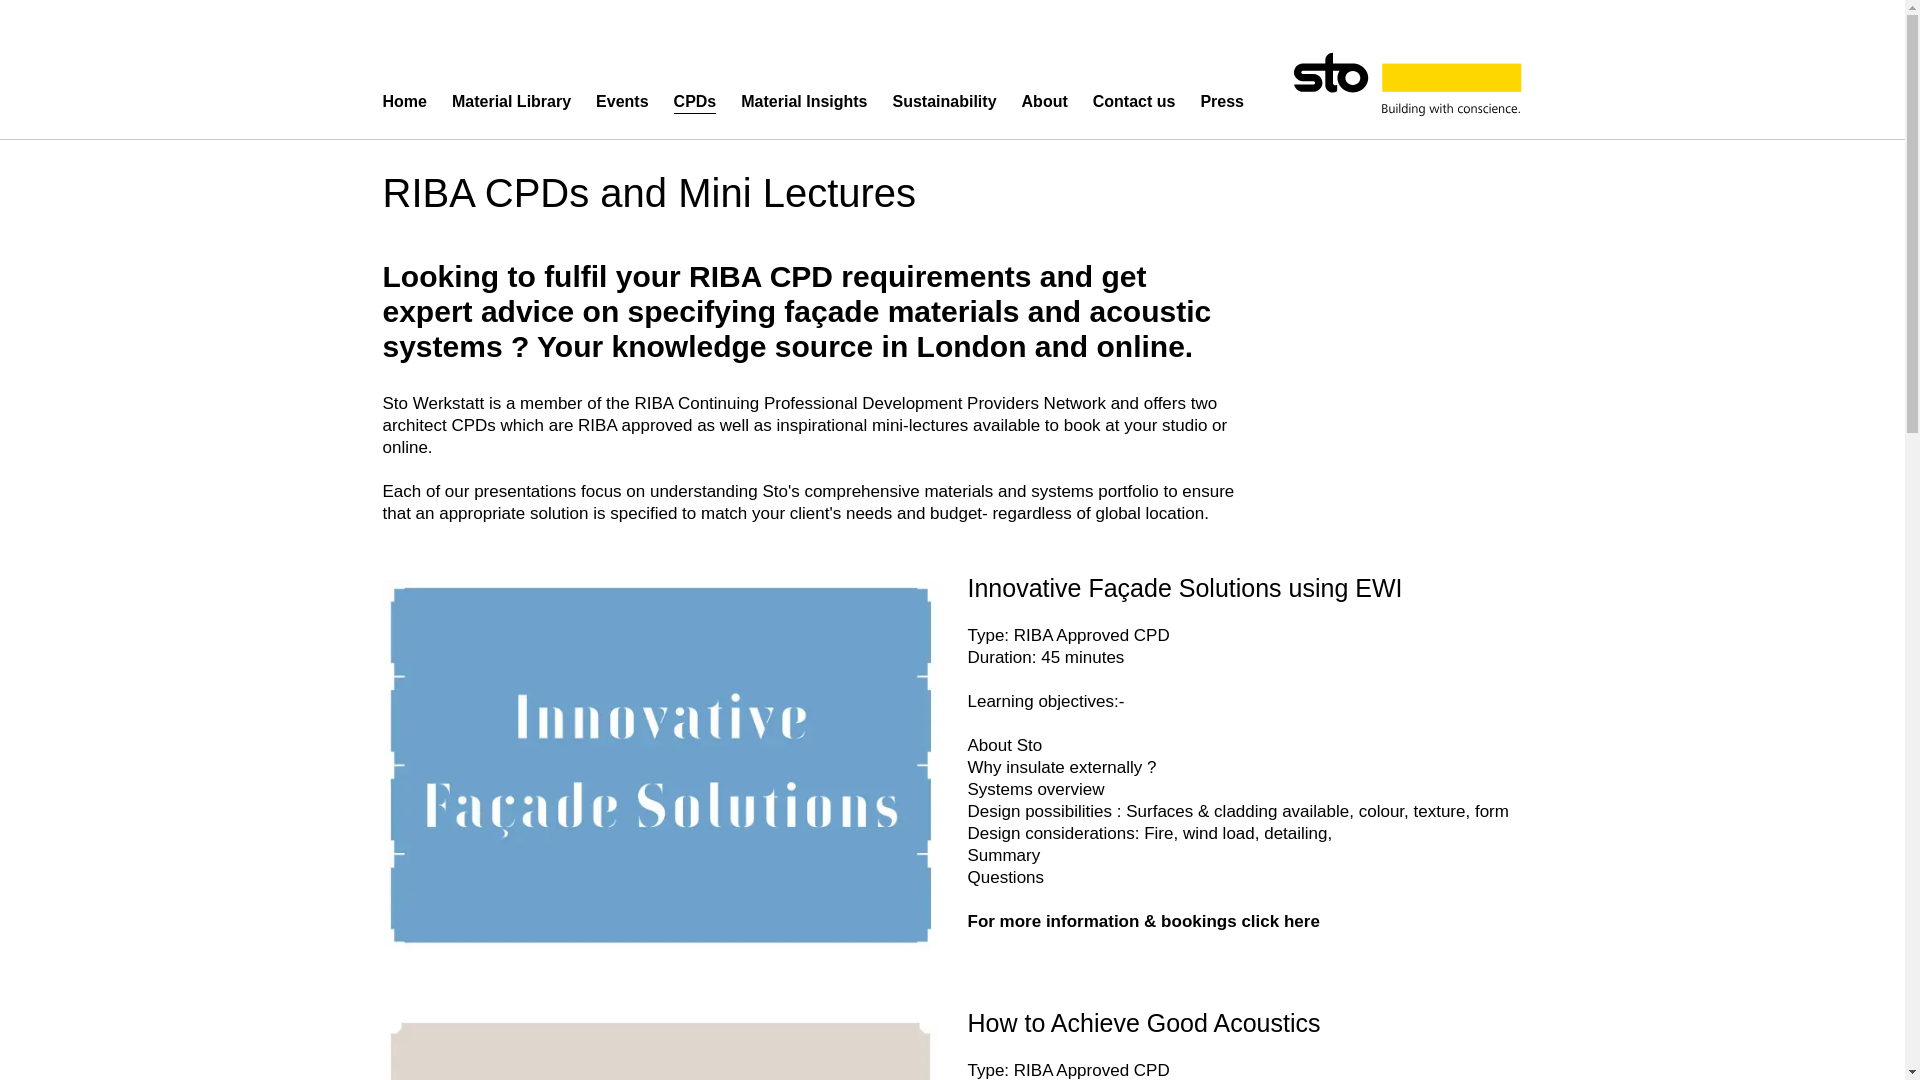  Describe the element at coordinates (944, 102) in the screenshot. I see `Sustainability` at that location.